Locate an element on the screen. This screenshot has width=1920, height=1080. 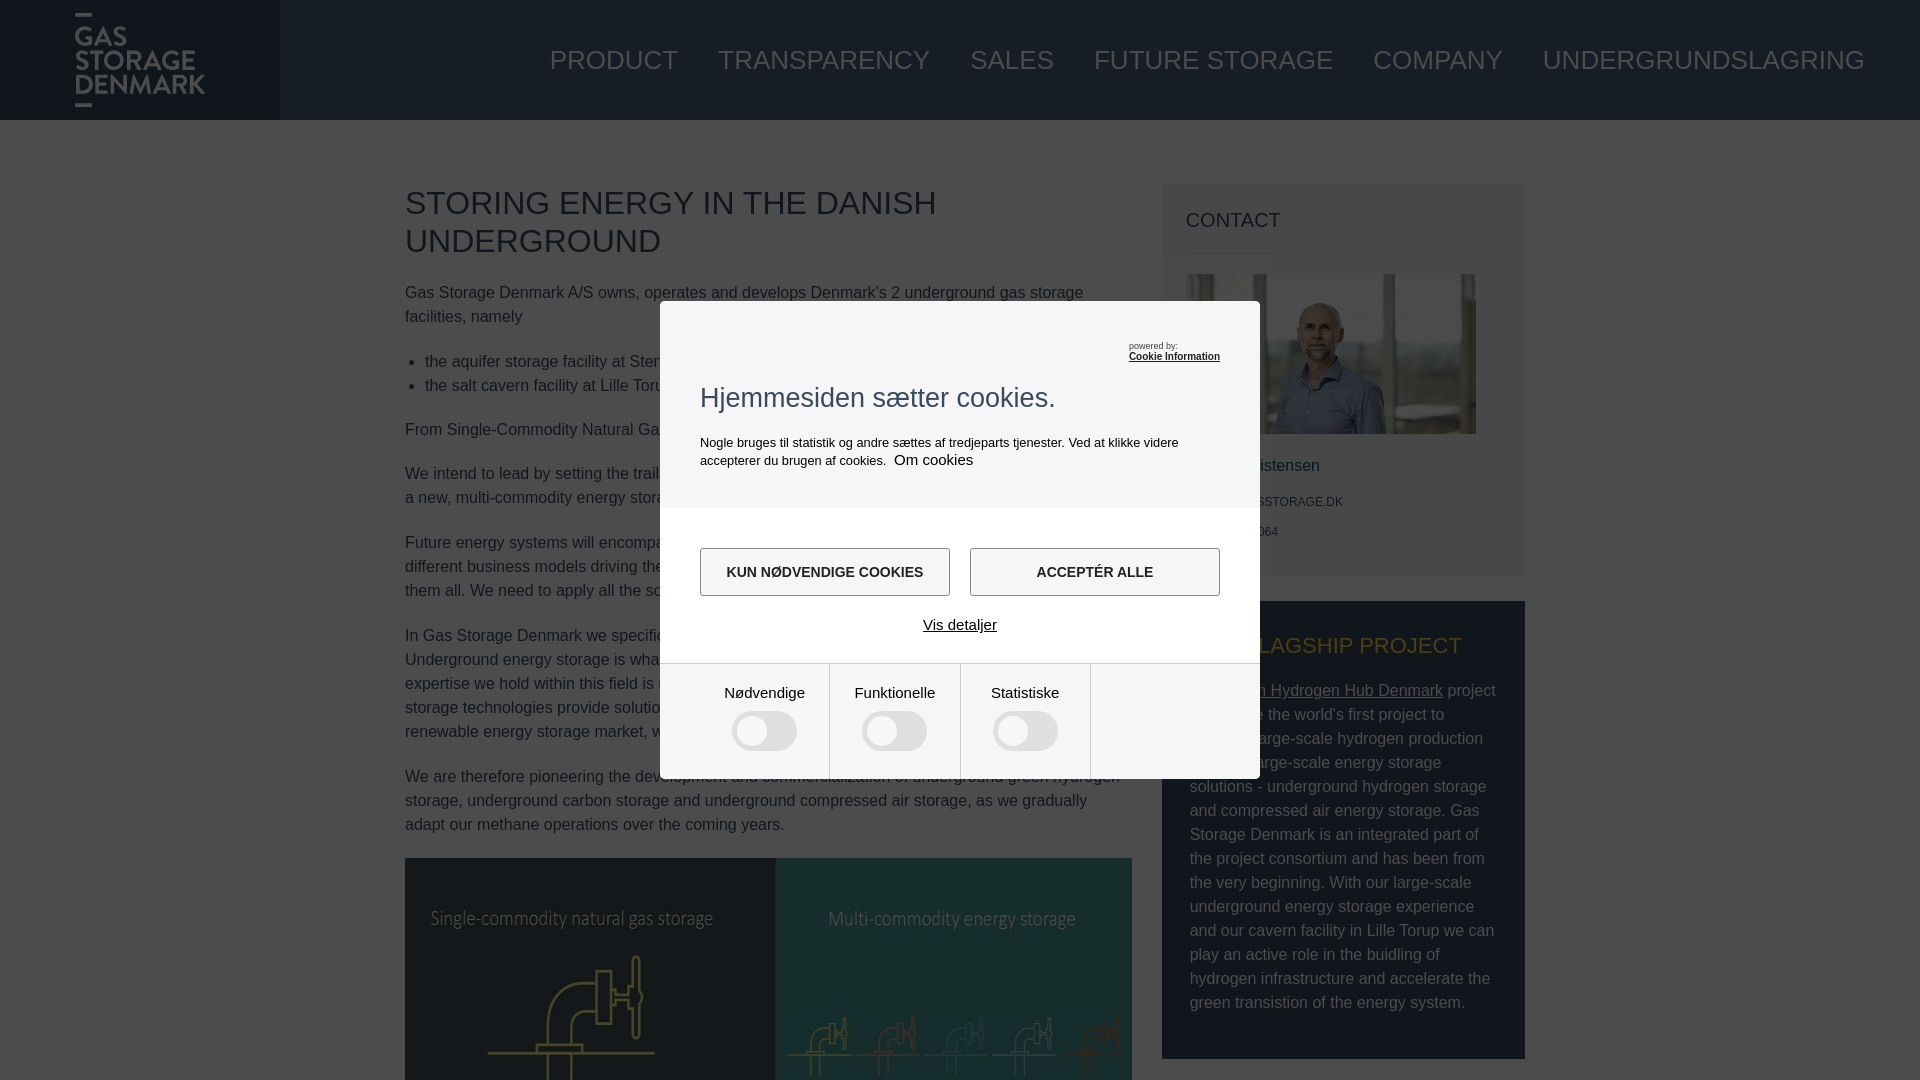
Statistiske is located at coordinates (764, 958).